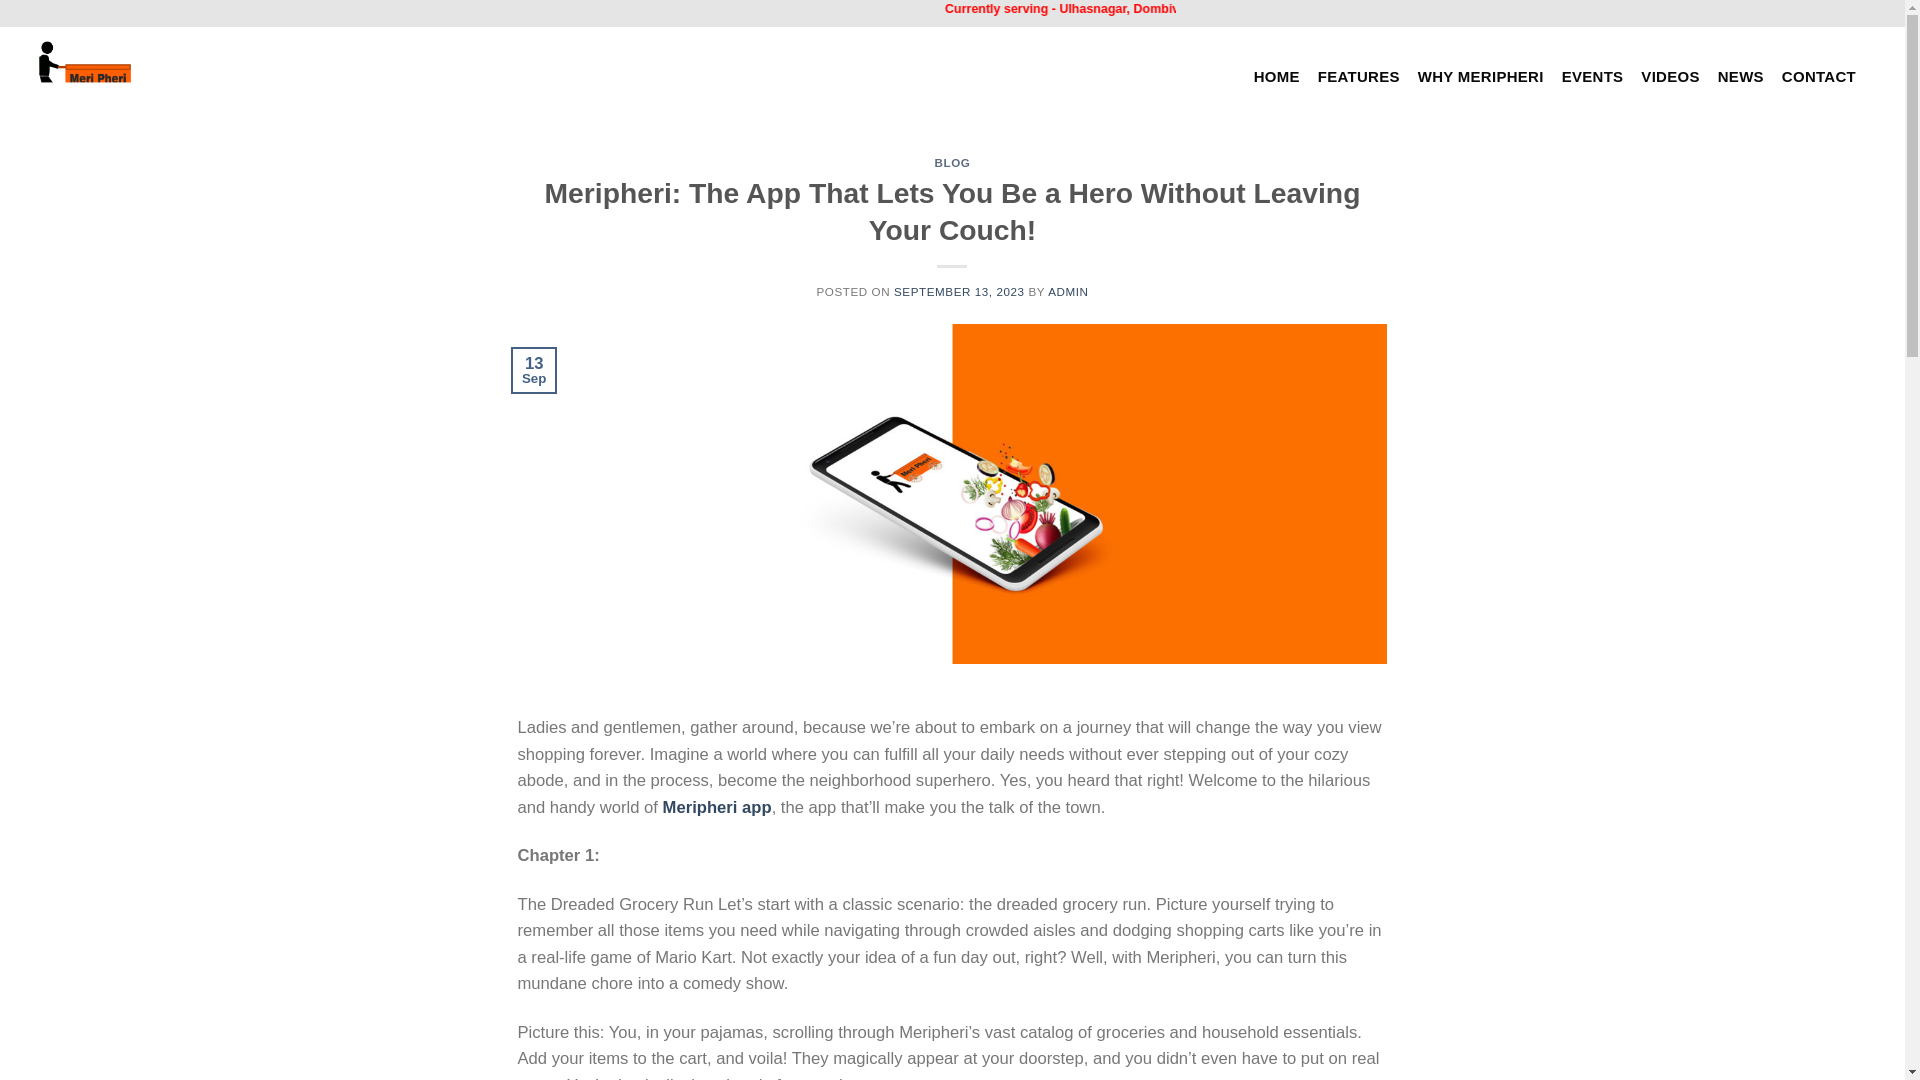  What do you see at coordinates (1670, 77) in the screenshot?
I see `VIDEOS` at bounding box center [1670, 77].